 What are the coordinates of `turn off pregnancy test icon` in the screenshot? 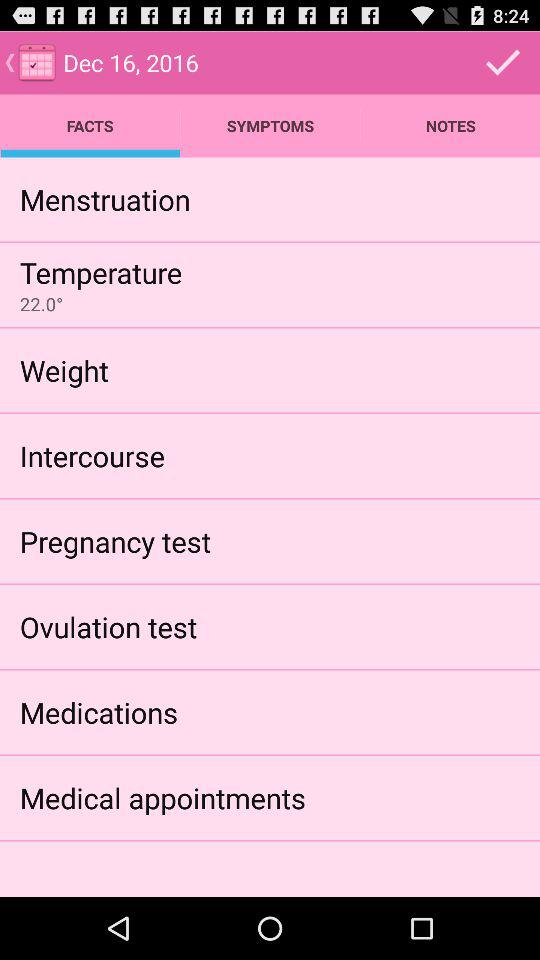 It's located at (115, 540).